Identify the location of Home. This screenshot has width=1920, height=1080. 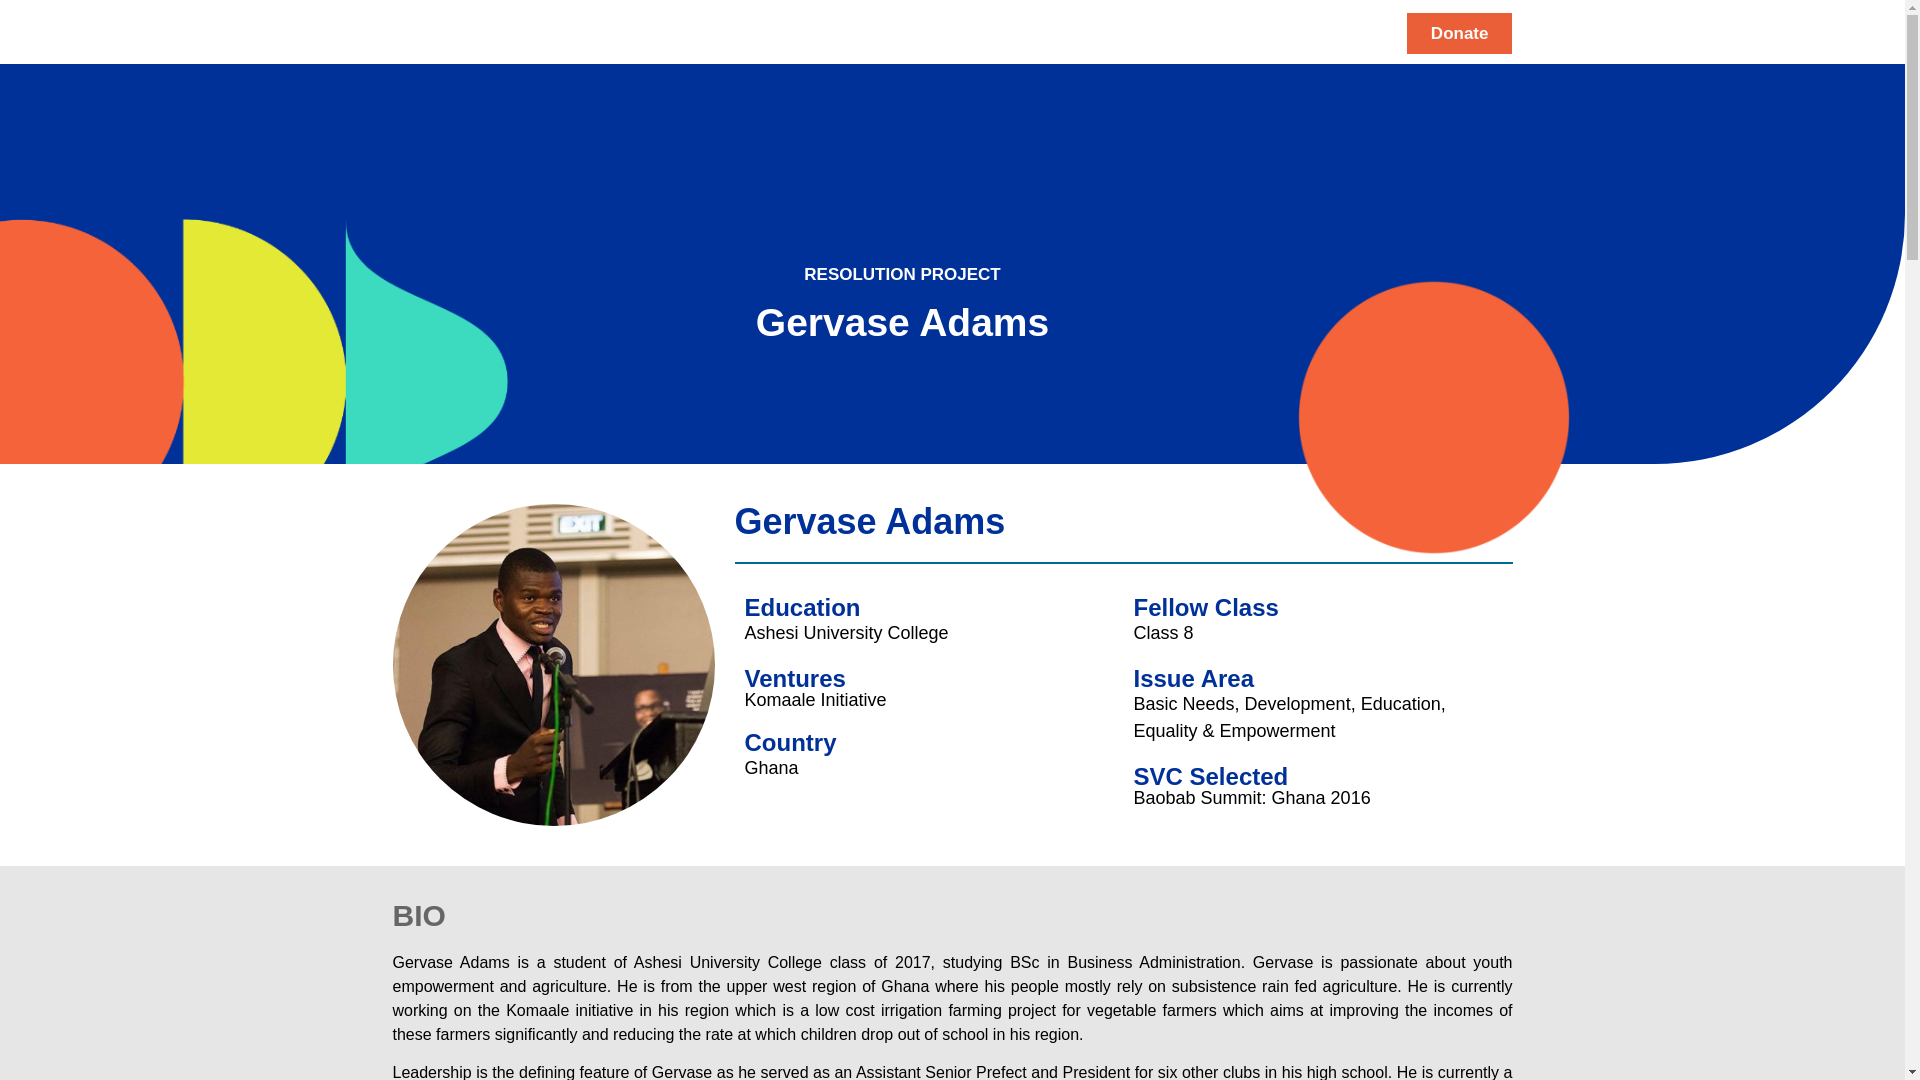
(712, 32).